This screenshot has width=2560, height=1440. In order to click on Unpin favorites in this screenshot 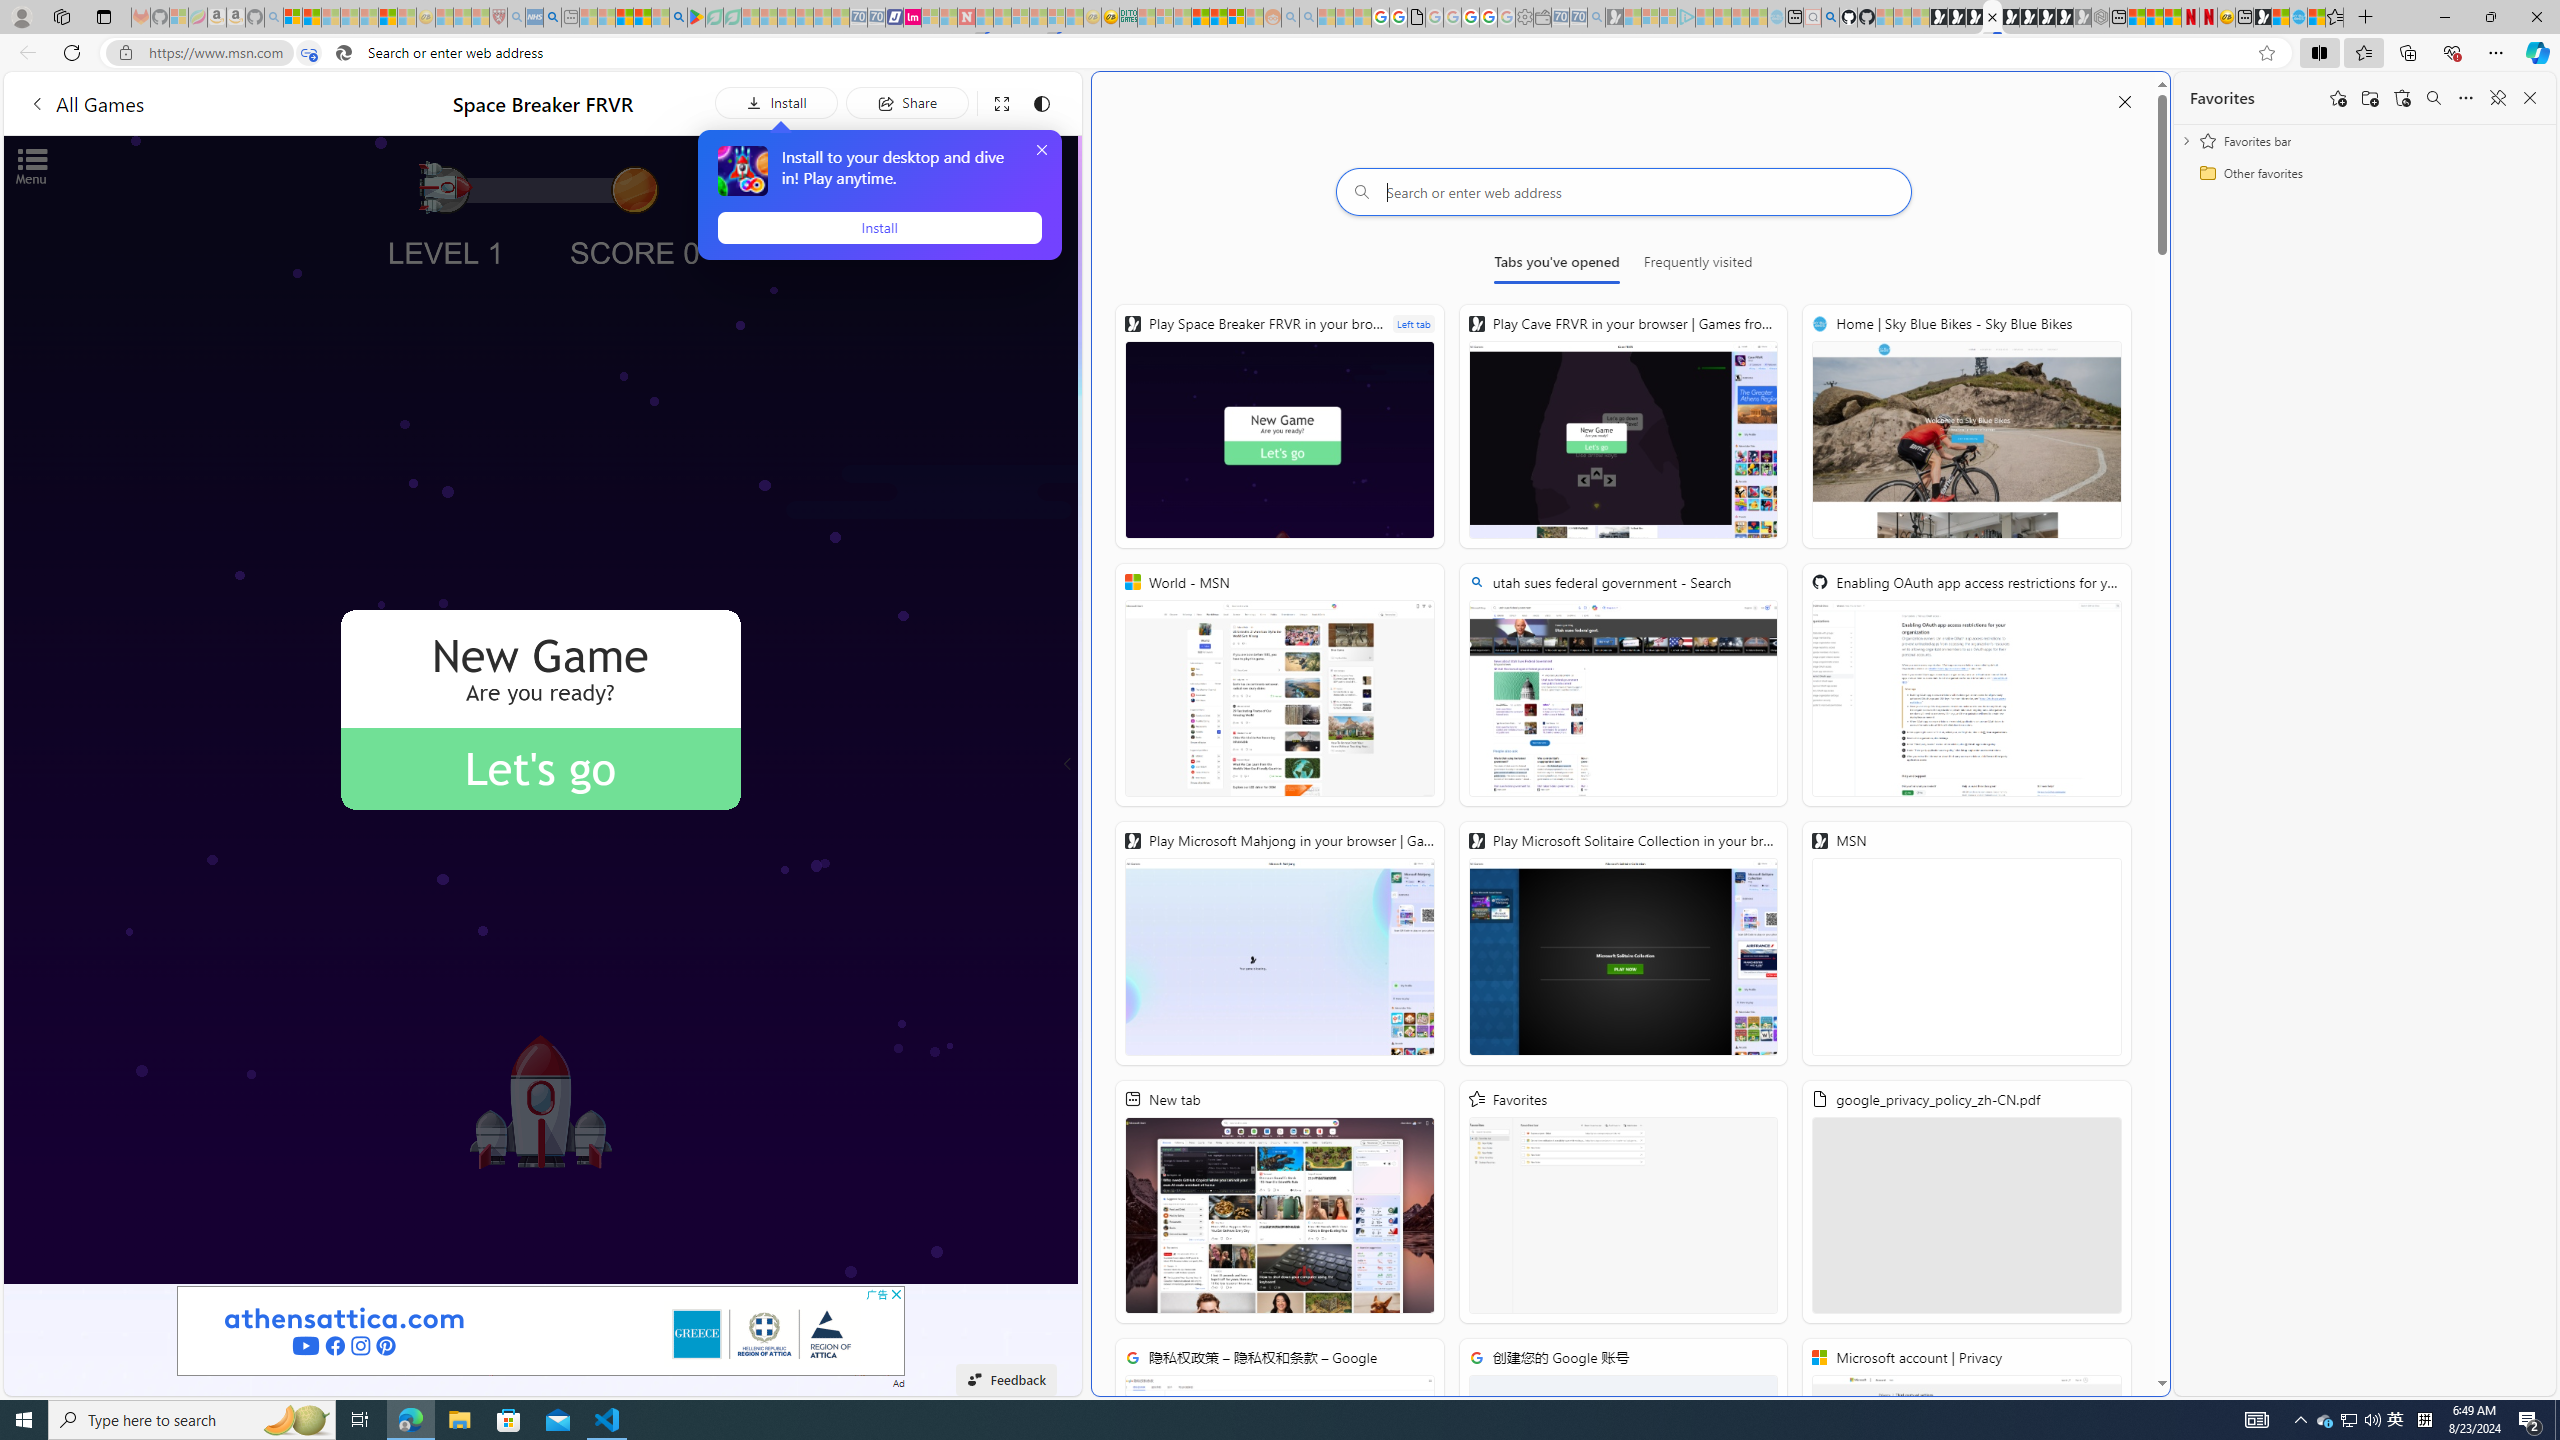, I will do `click(2497, 98)`.